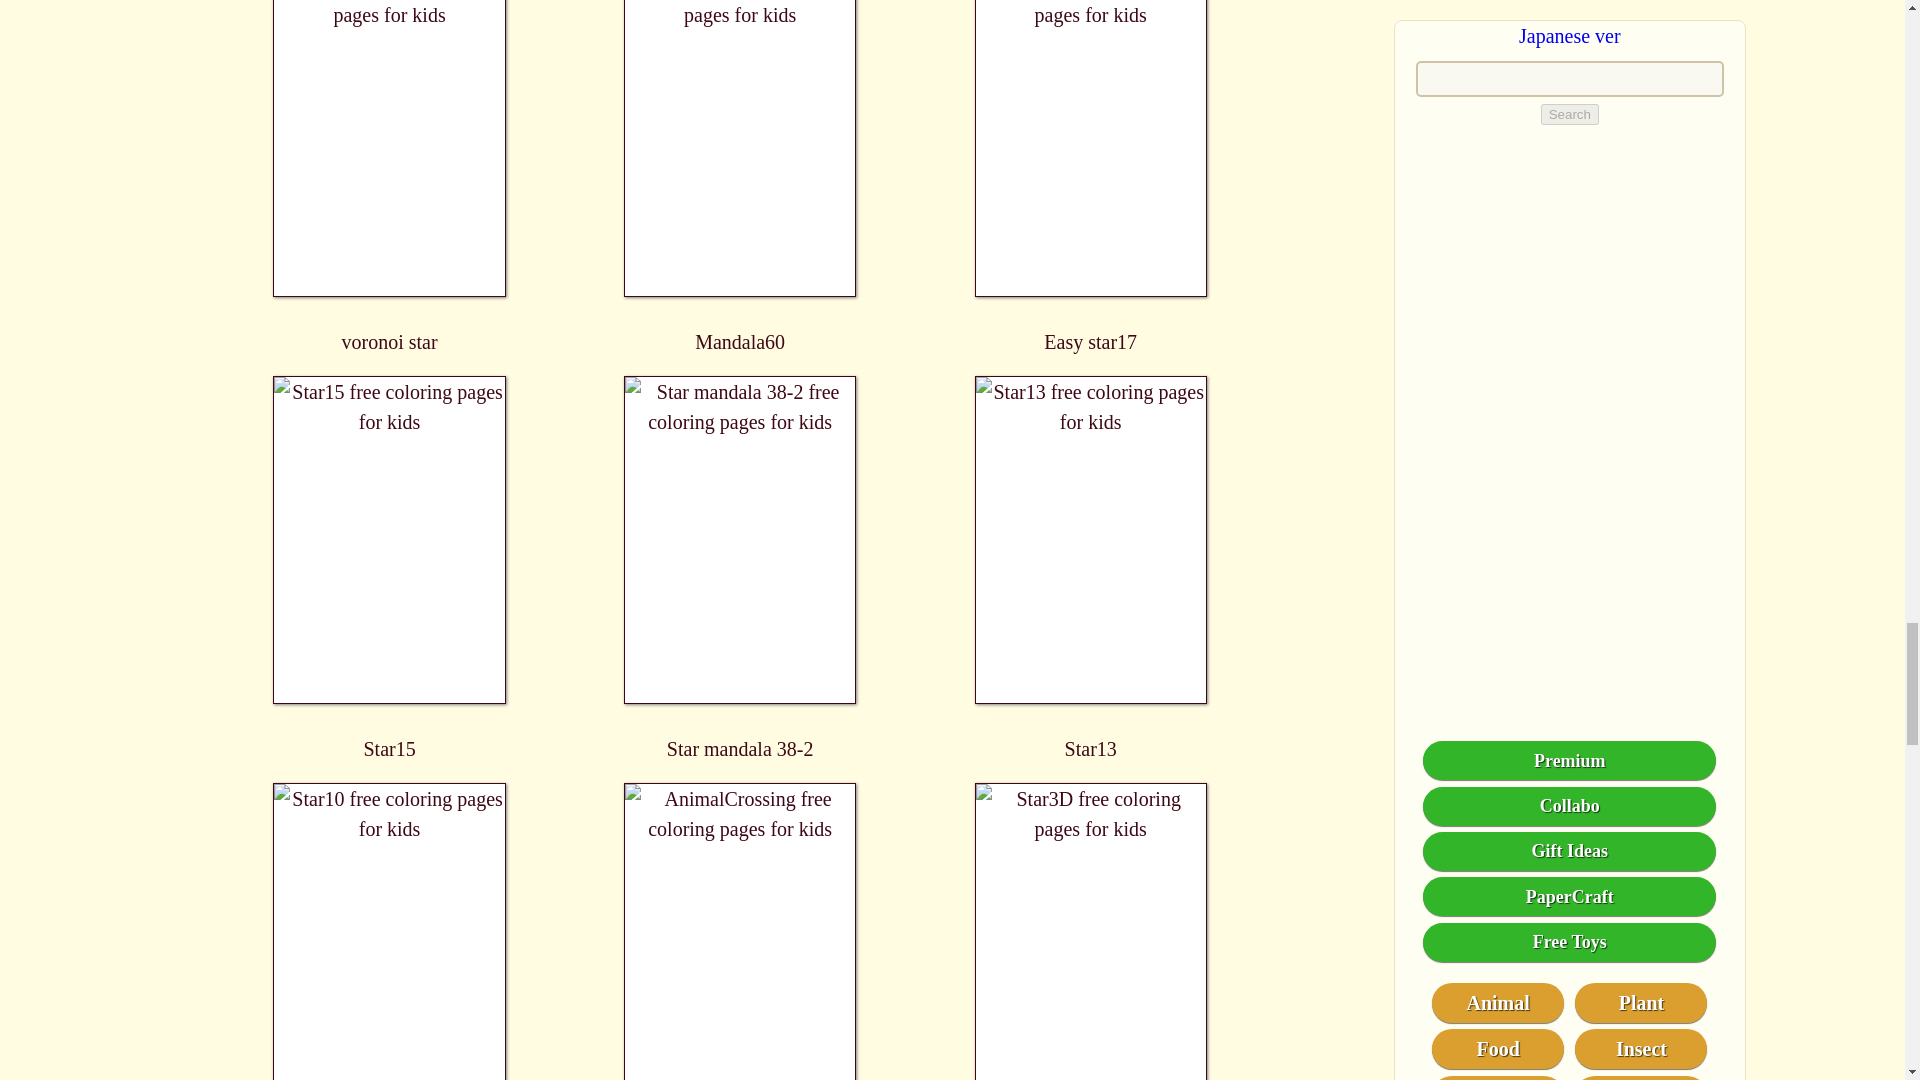 Image resolution: width=1920 pixels, height=1080 pixels. Describe the element at coordinates (740, 932) in the screenshot. I see `AnimalCrossing` at that location.